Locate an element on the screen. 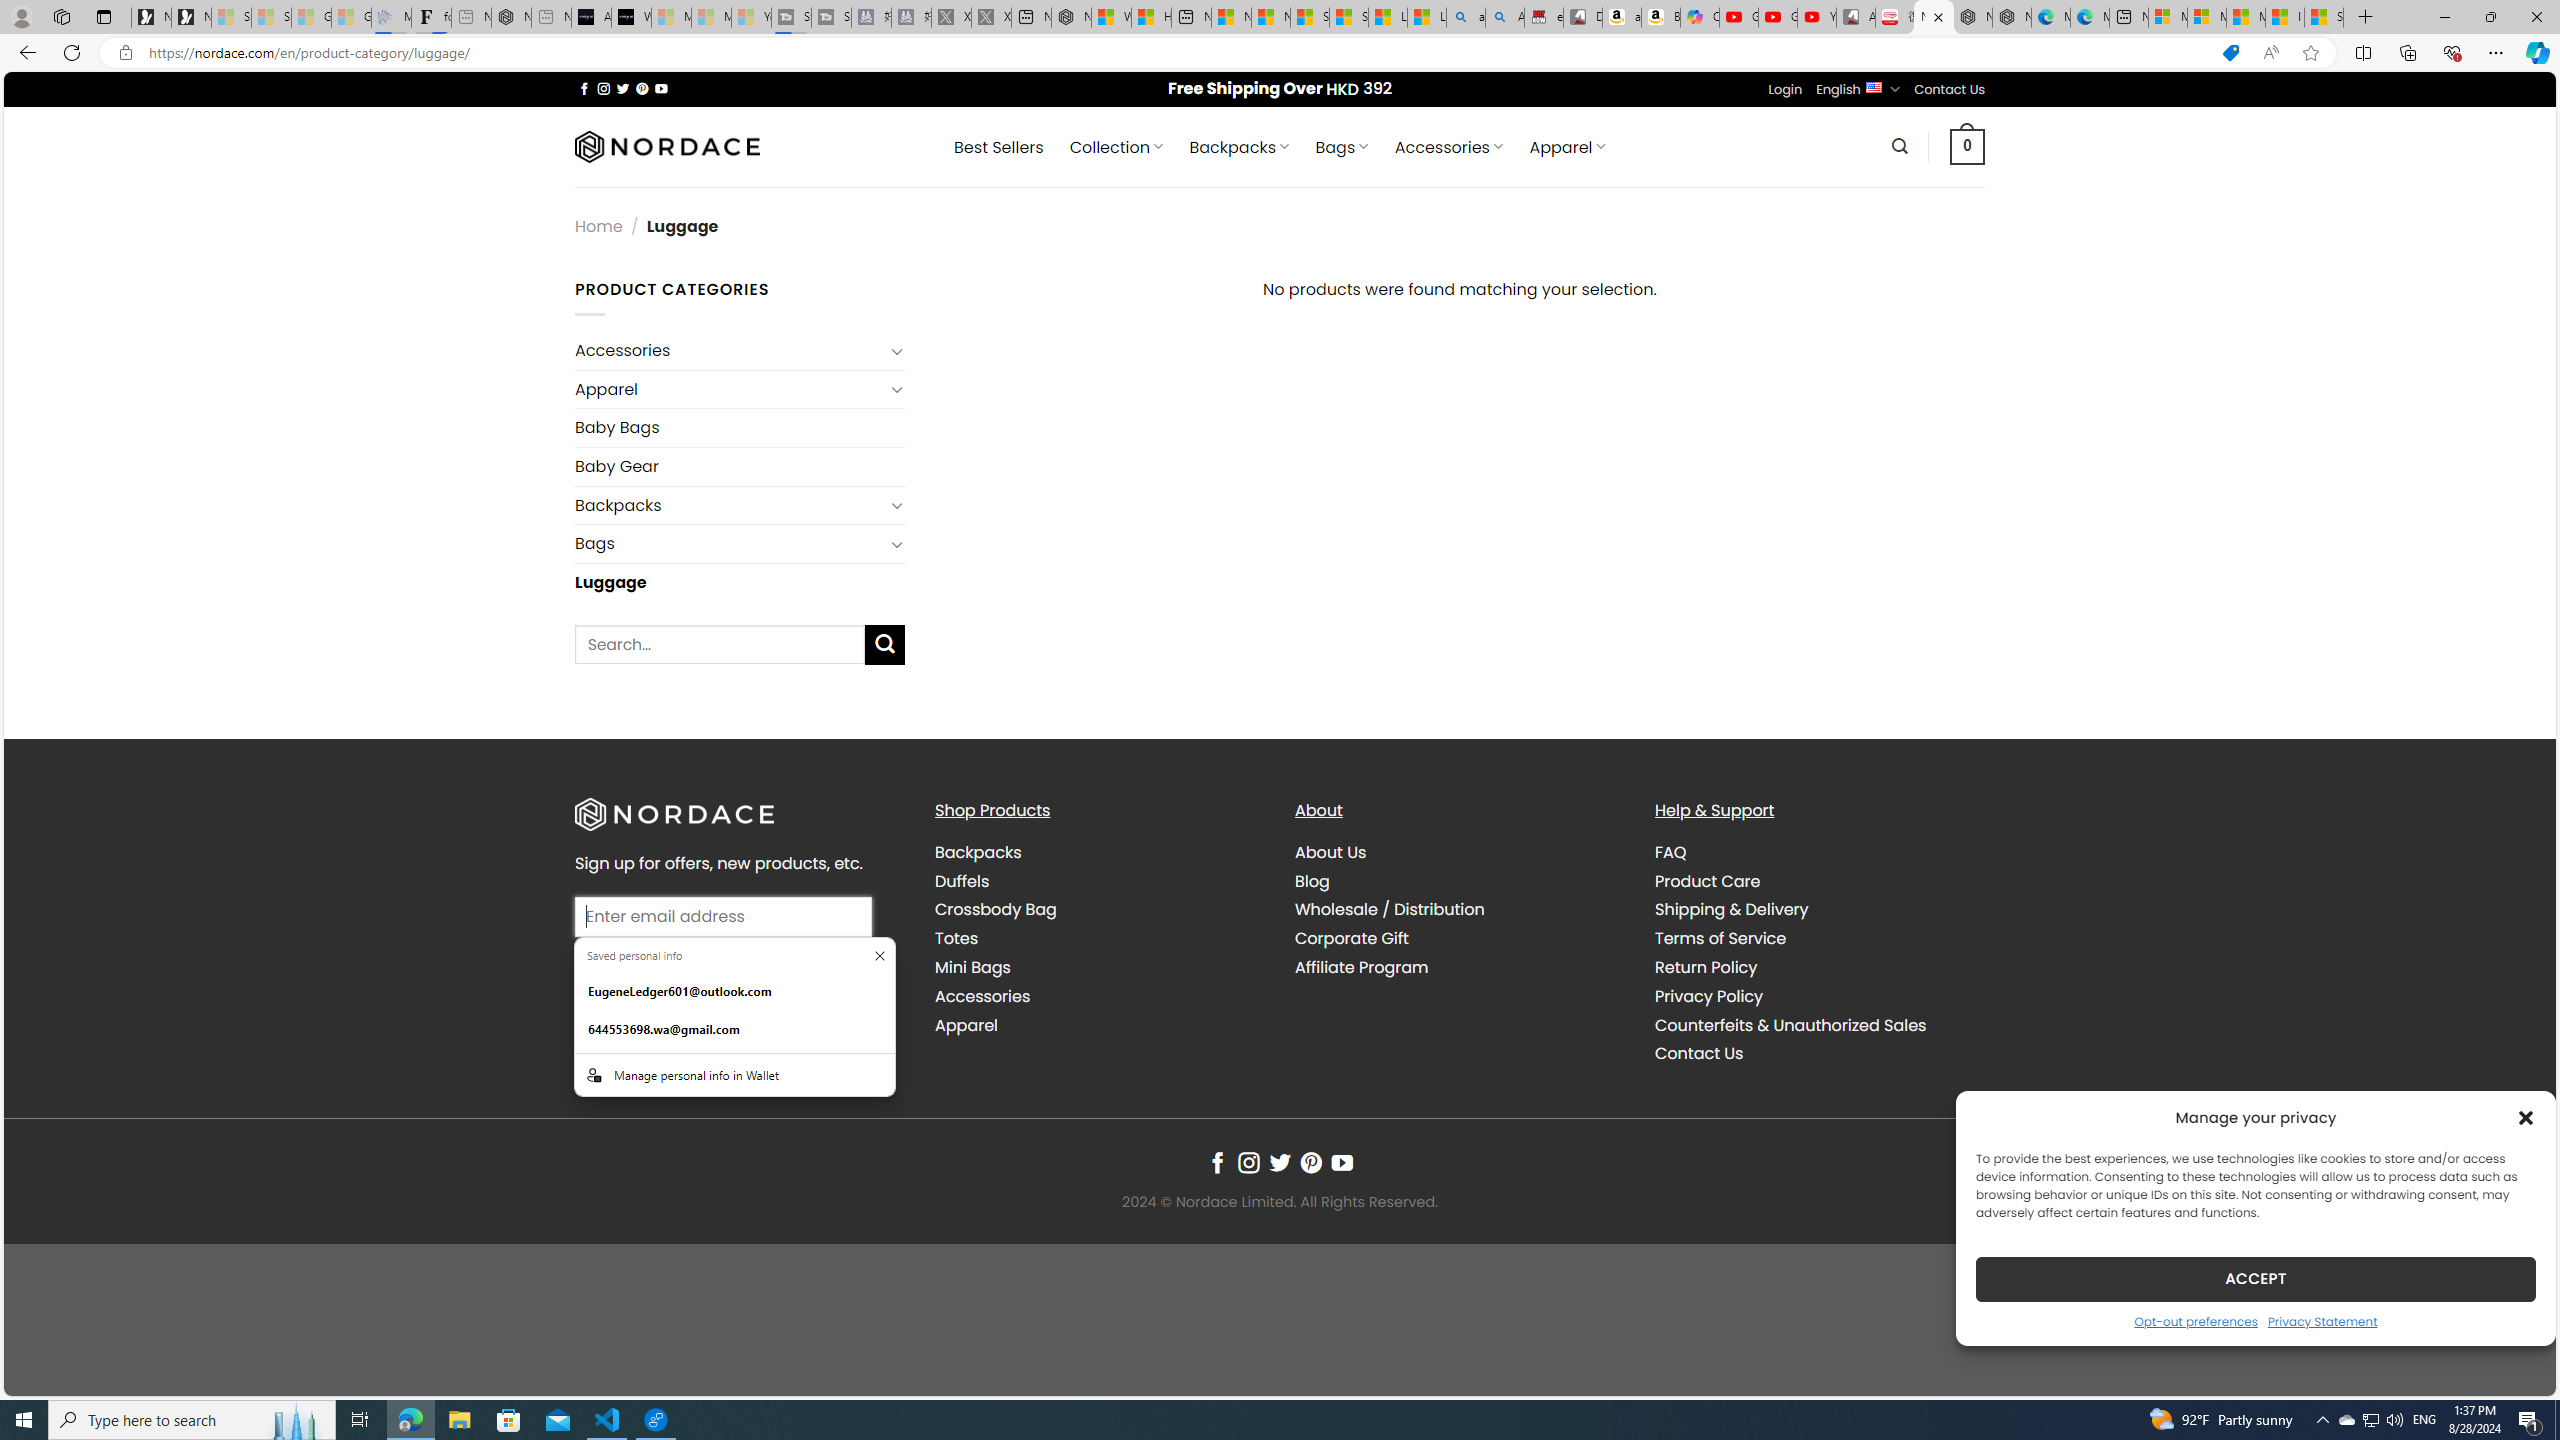  Microsoft Start is located at coordinates (2244, 17).